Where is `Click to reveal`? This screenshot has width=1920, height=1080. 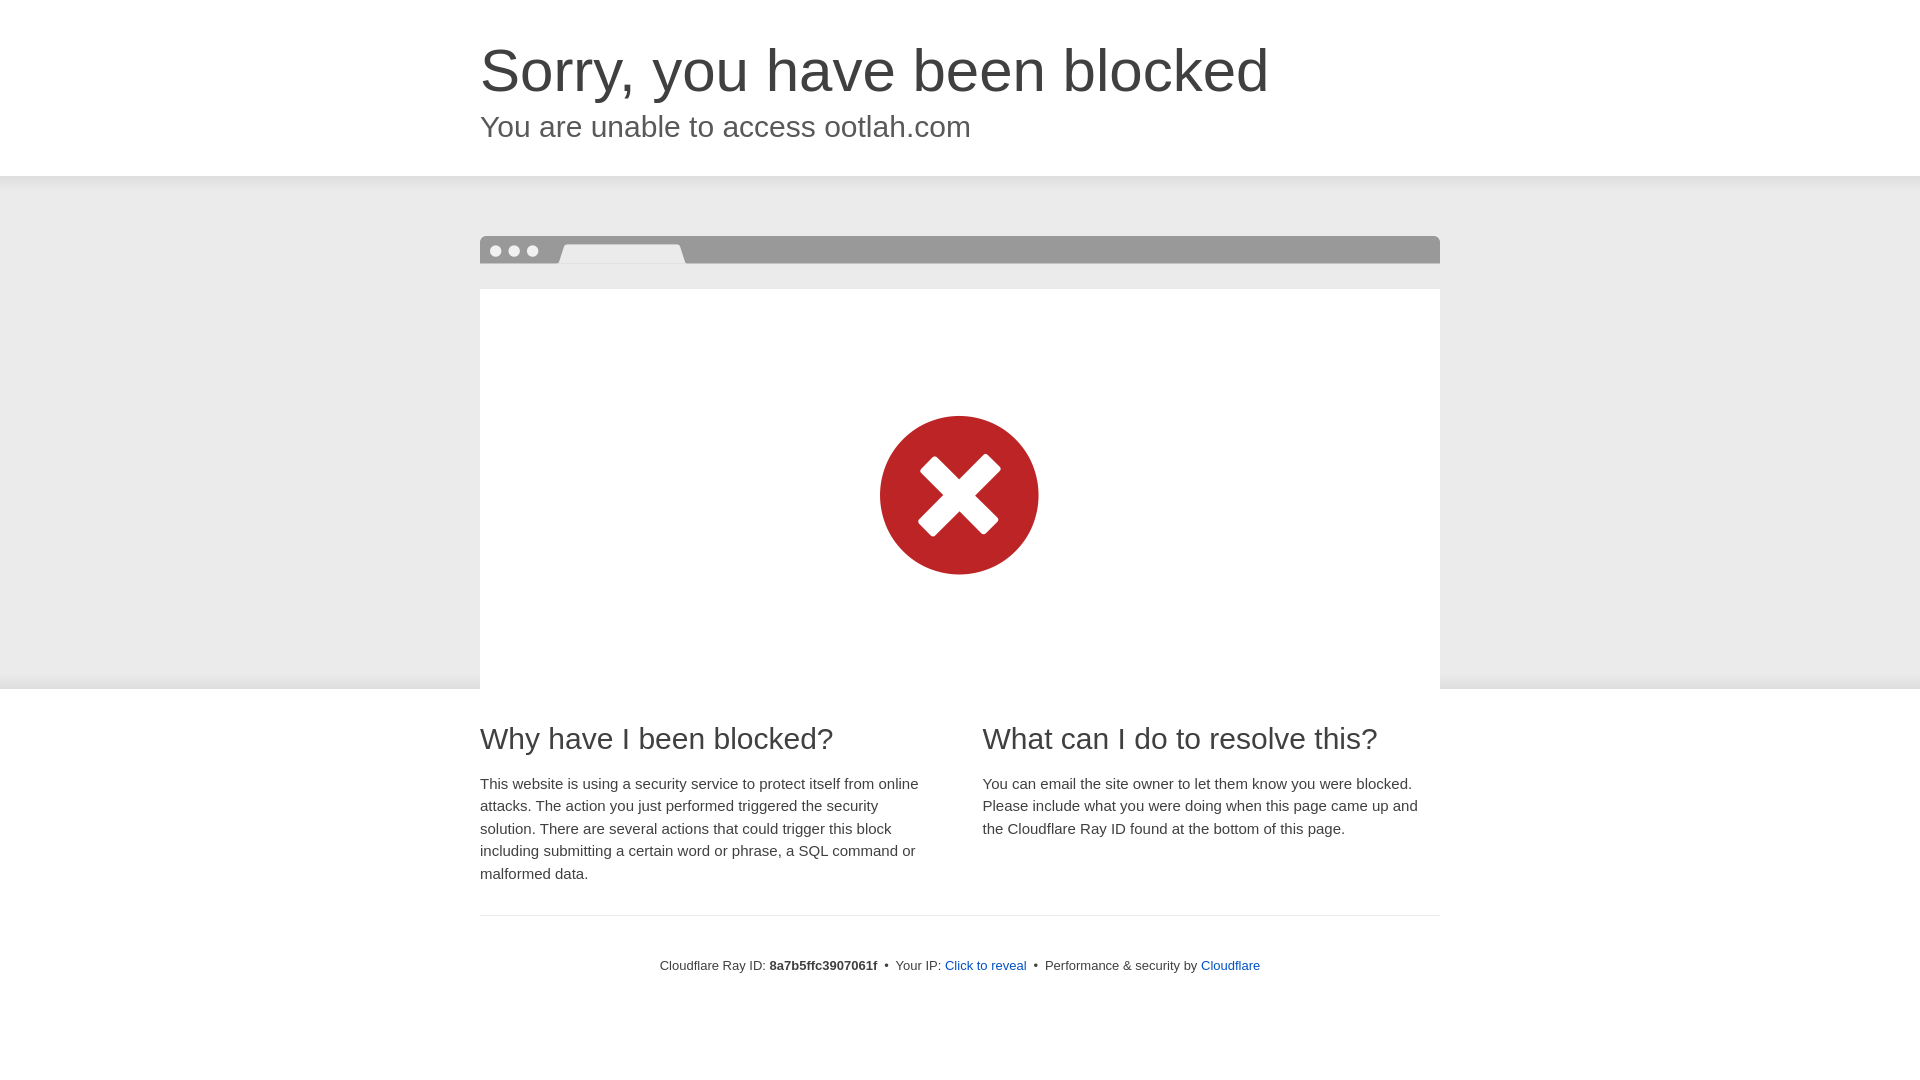 Click to reveal is located at coordinates (986, 966).